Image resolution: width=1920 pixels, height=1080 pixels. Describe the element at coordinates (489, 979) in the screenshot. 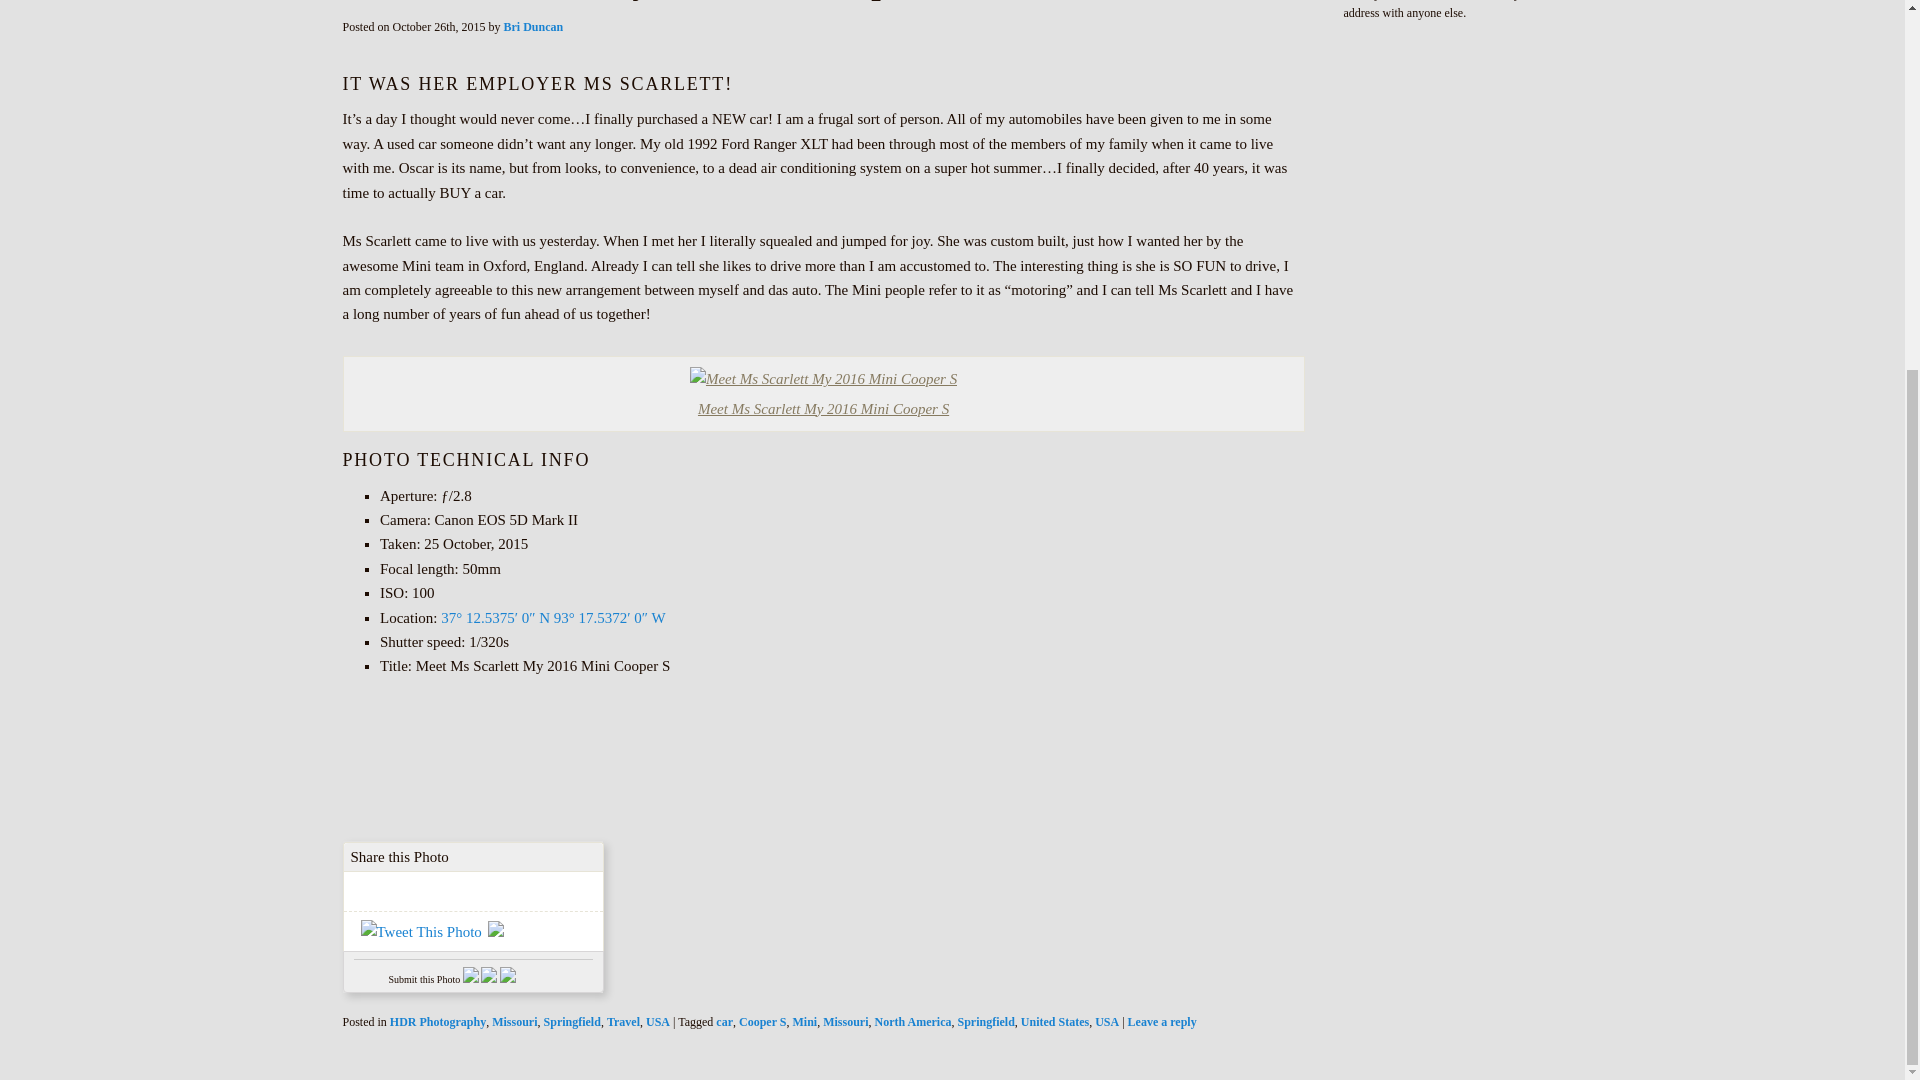

I see `Submit to Digg` at that location.